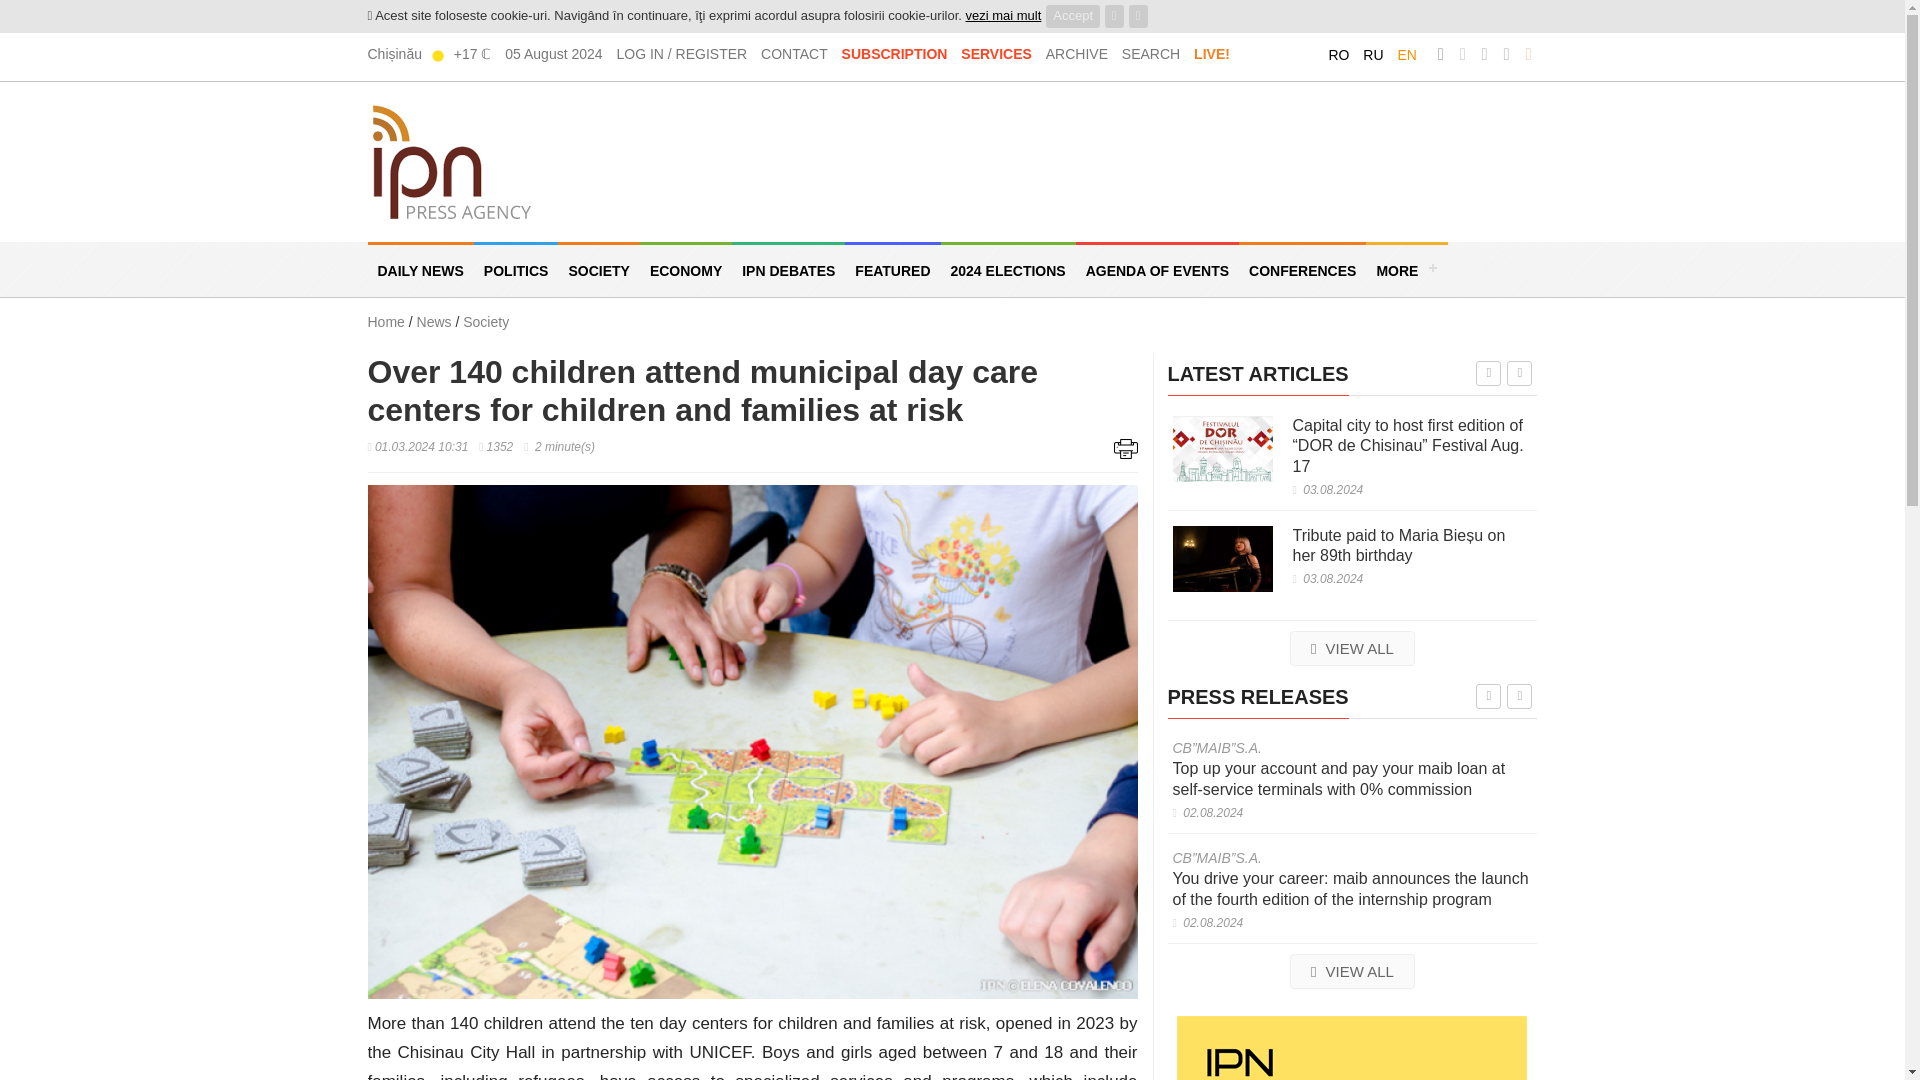 This screenshot has width=1920, height=1080. I want to click on Home, so click(386, 322).